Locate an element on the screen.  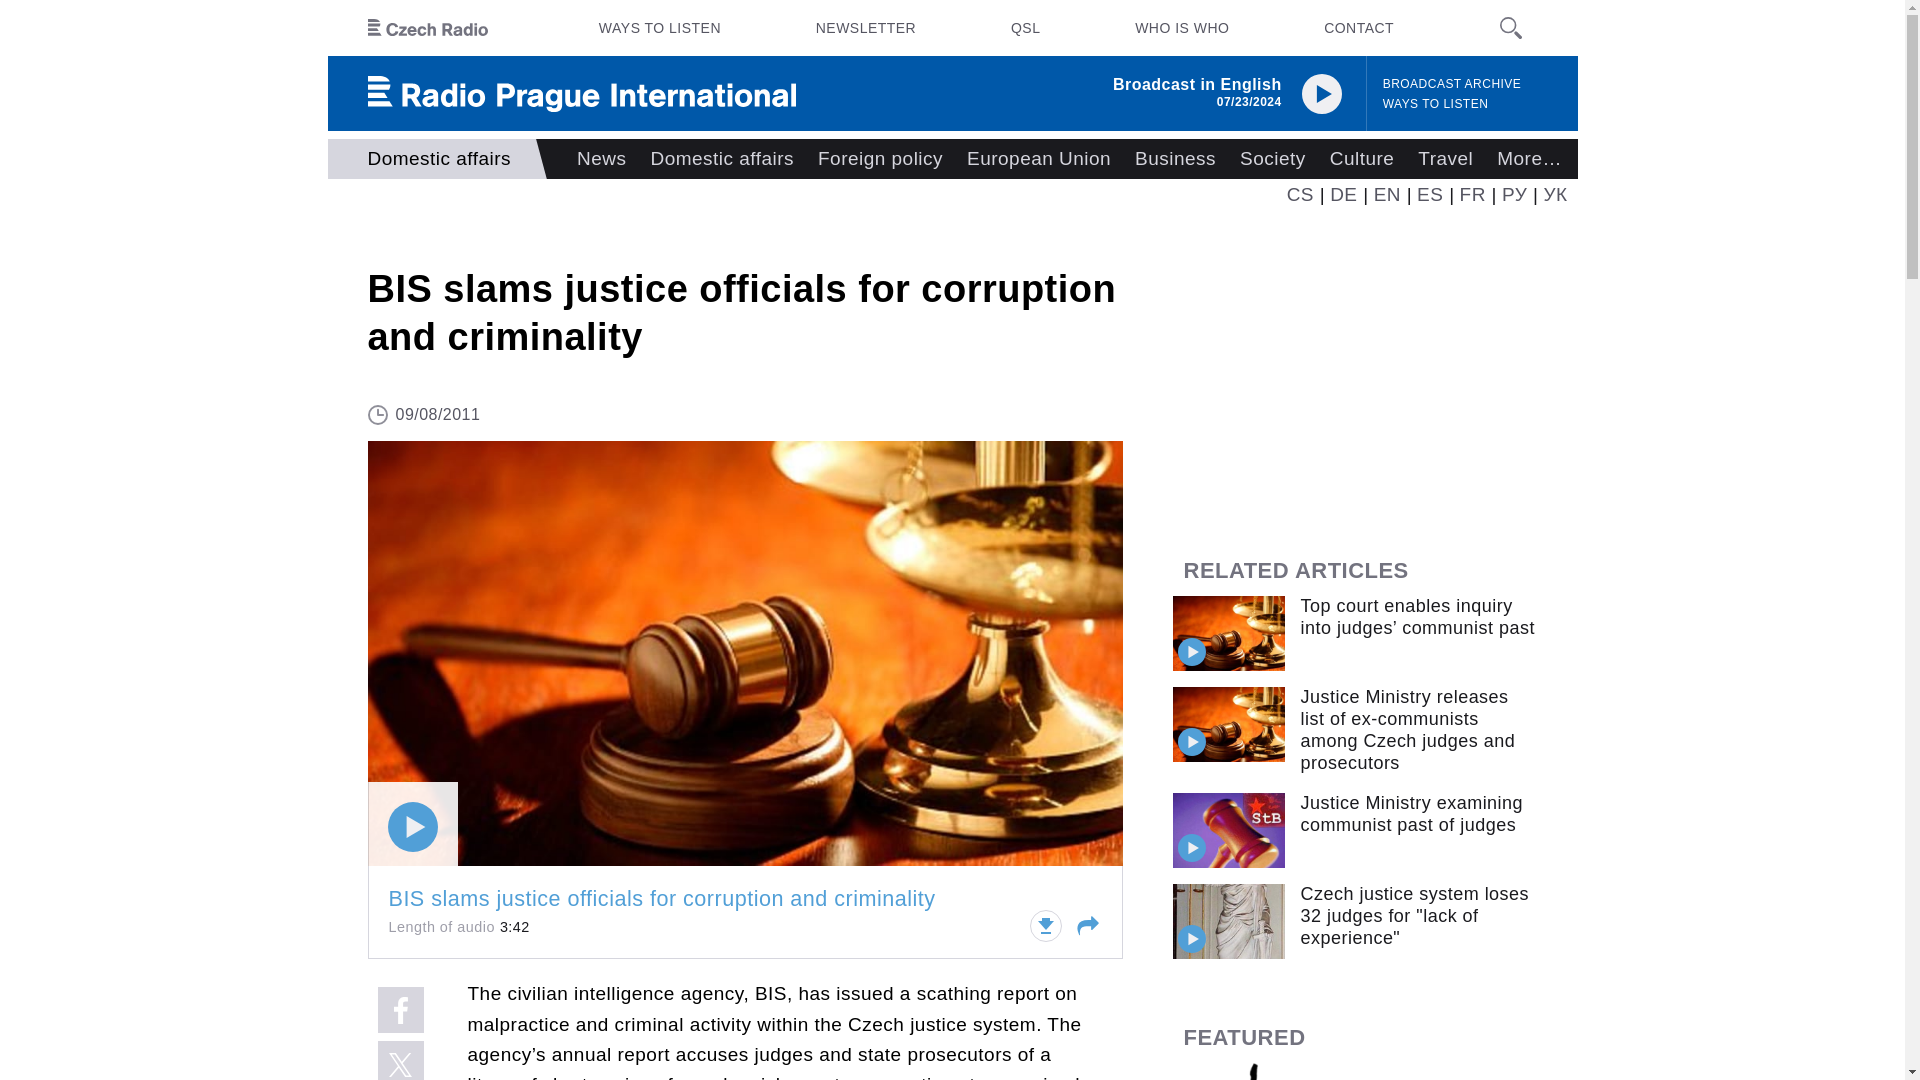
ES is located at coordinates (1430, 194).